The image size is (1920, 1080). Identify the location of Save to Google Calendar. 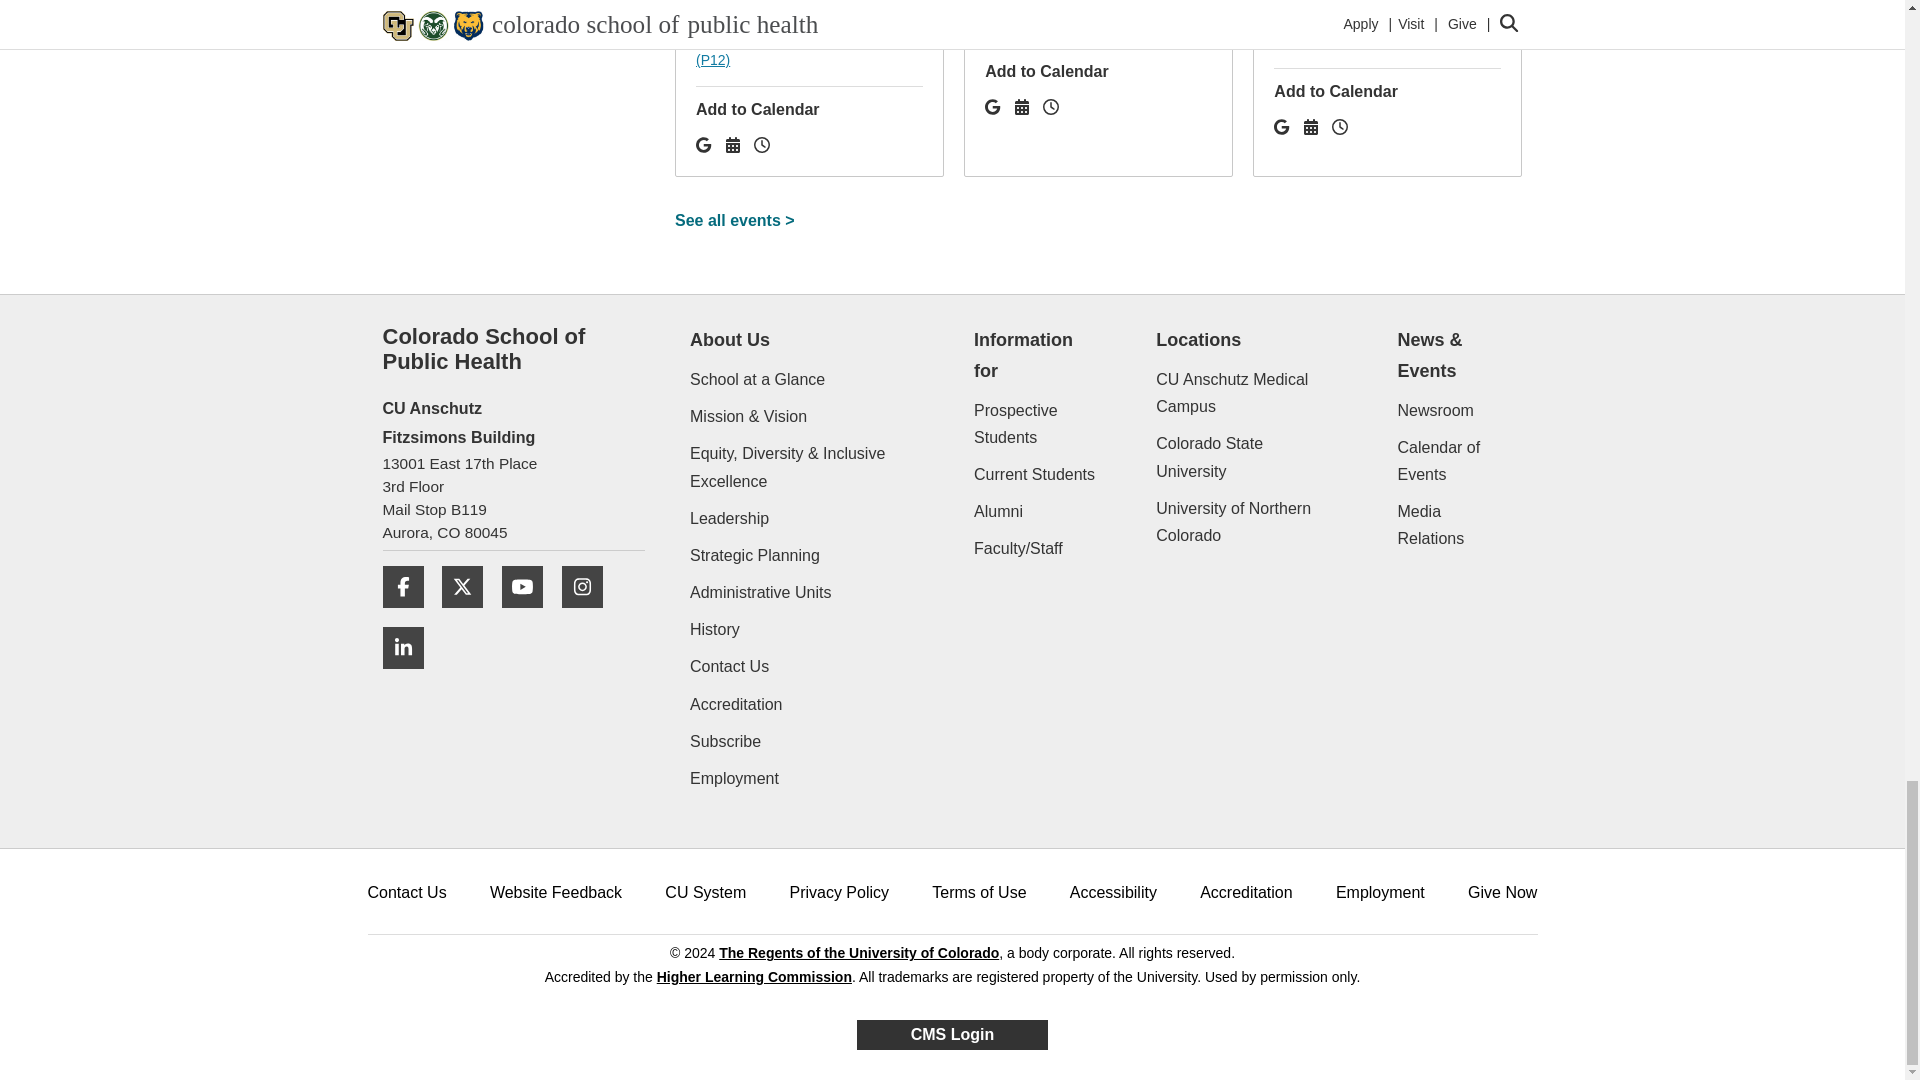
(1284, 127).